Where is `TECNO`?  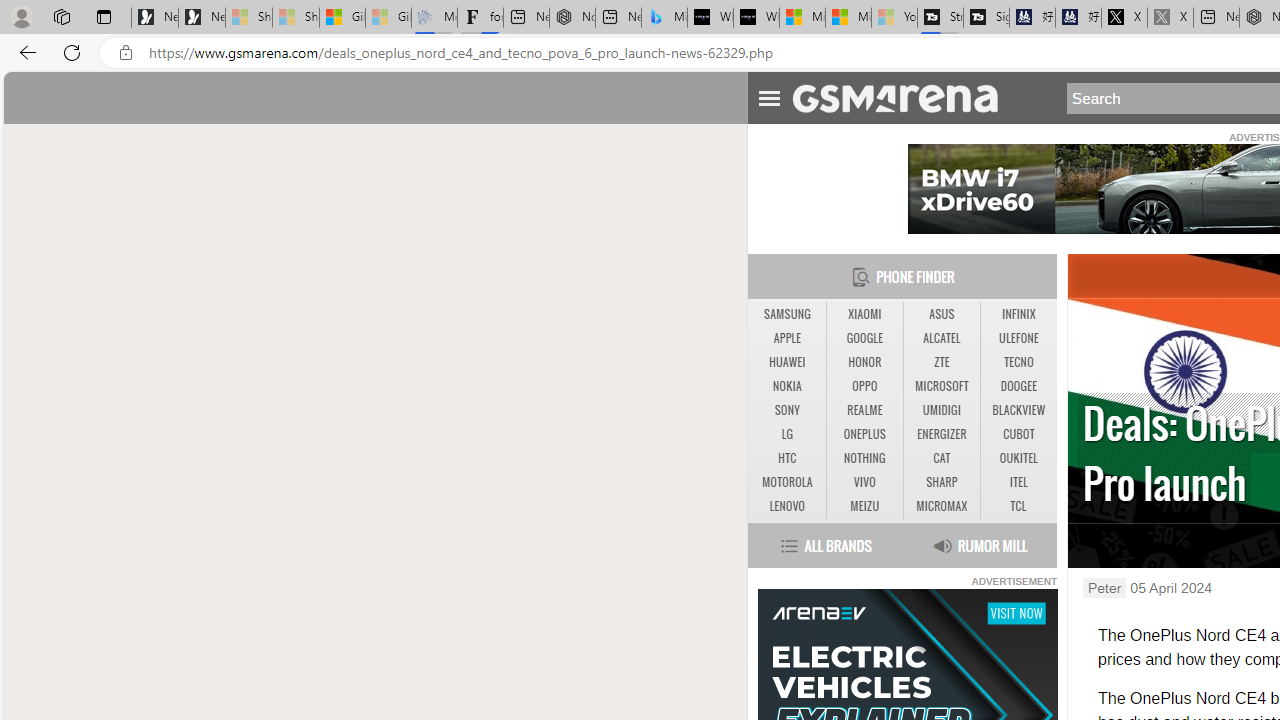
TECNO is located at coordinates (1018, 362).